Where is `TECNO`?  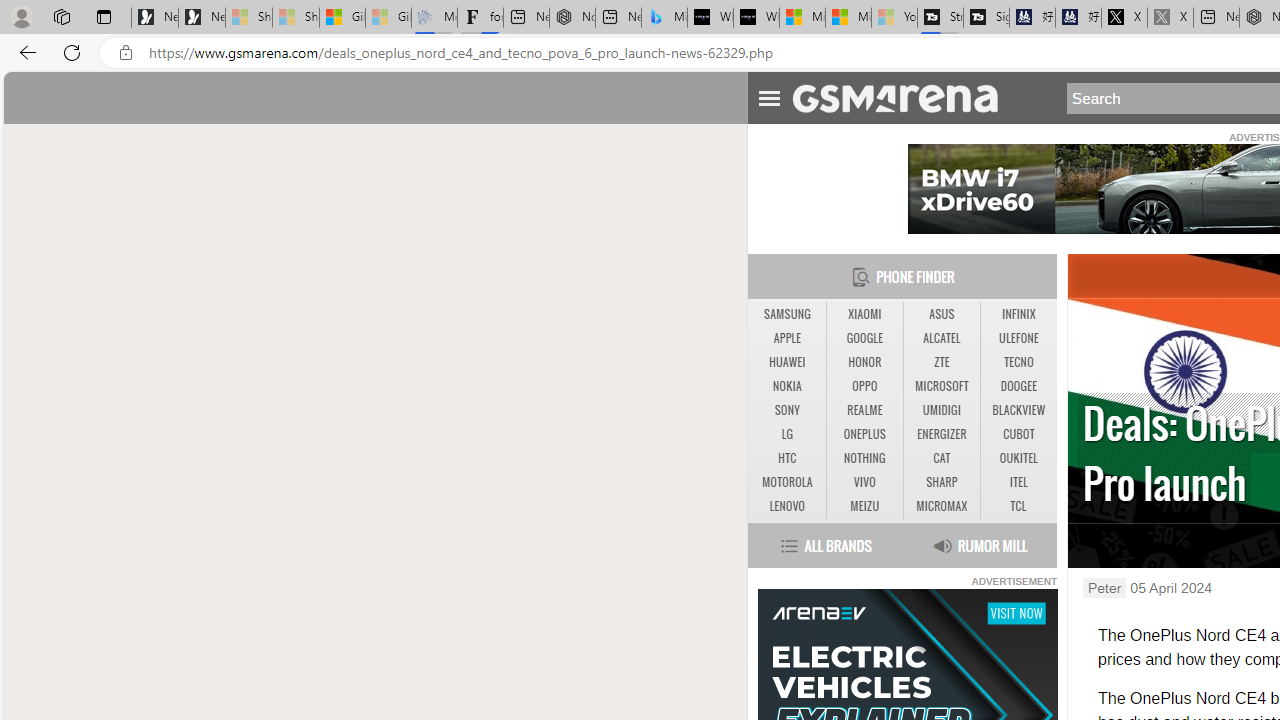
TECNO is located at coordinates (1018, 362).